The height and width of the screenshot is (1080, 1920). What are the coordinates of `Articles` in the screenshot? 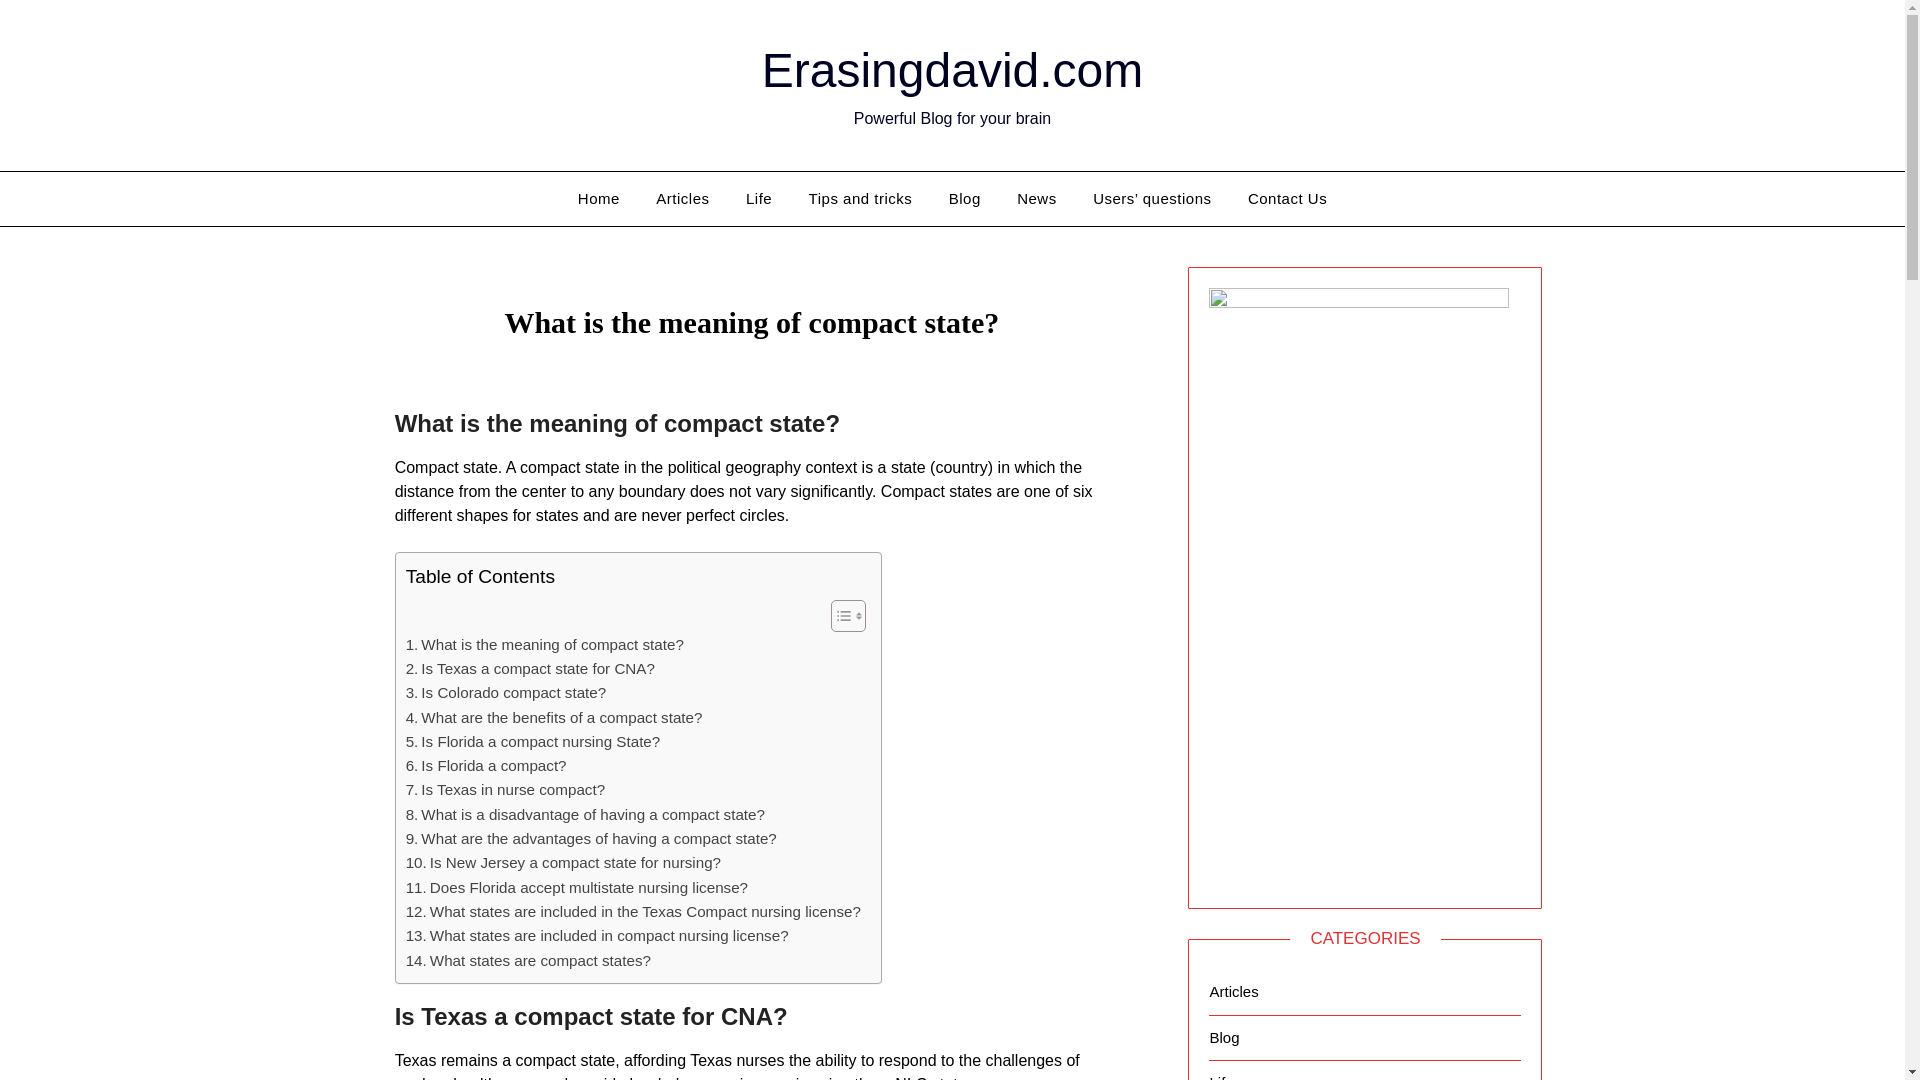 It's located at (682, 198).